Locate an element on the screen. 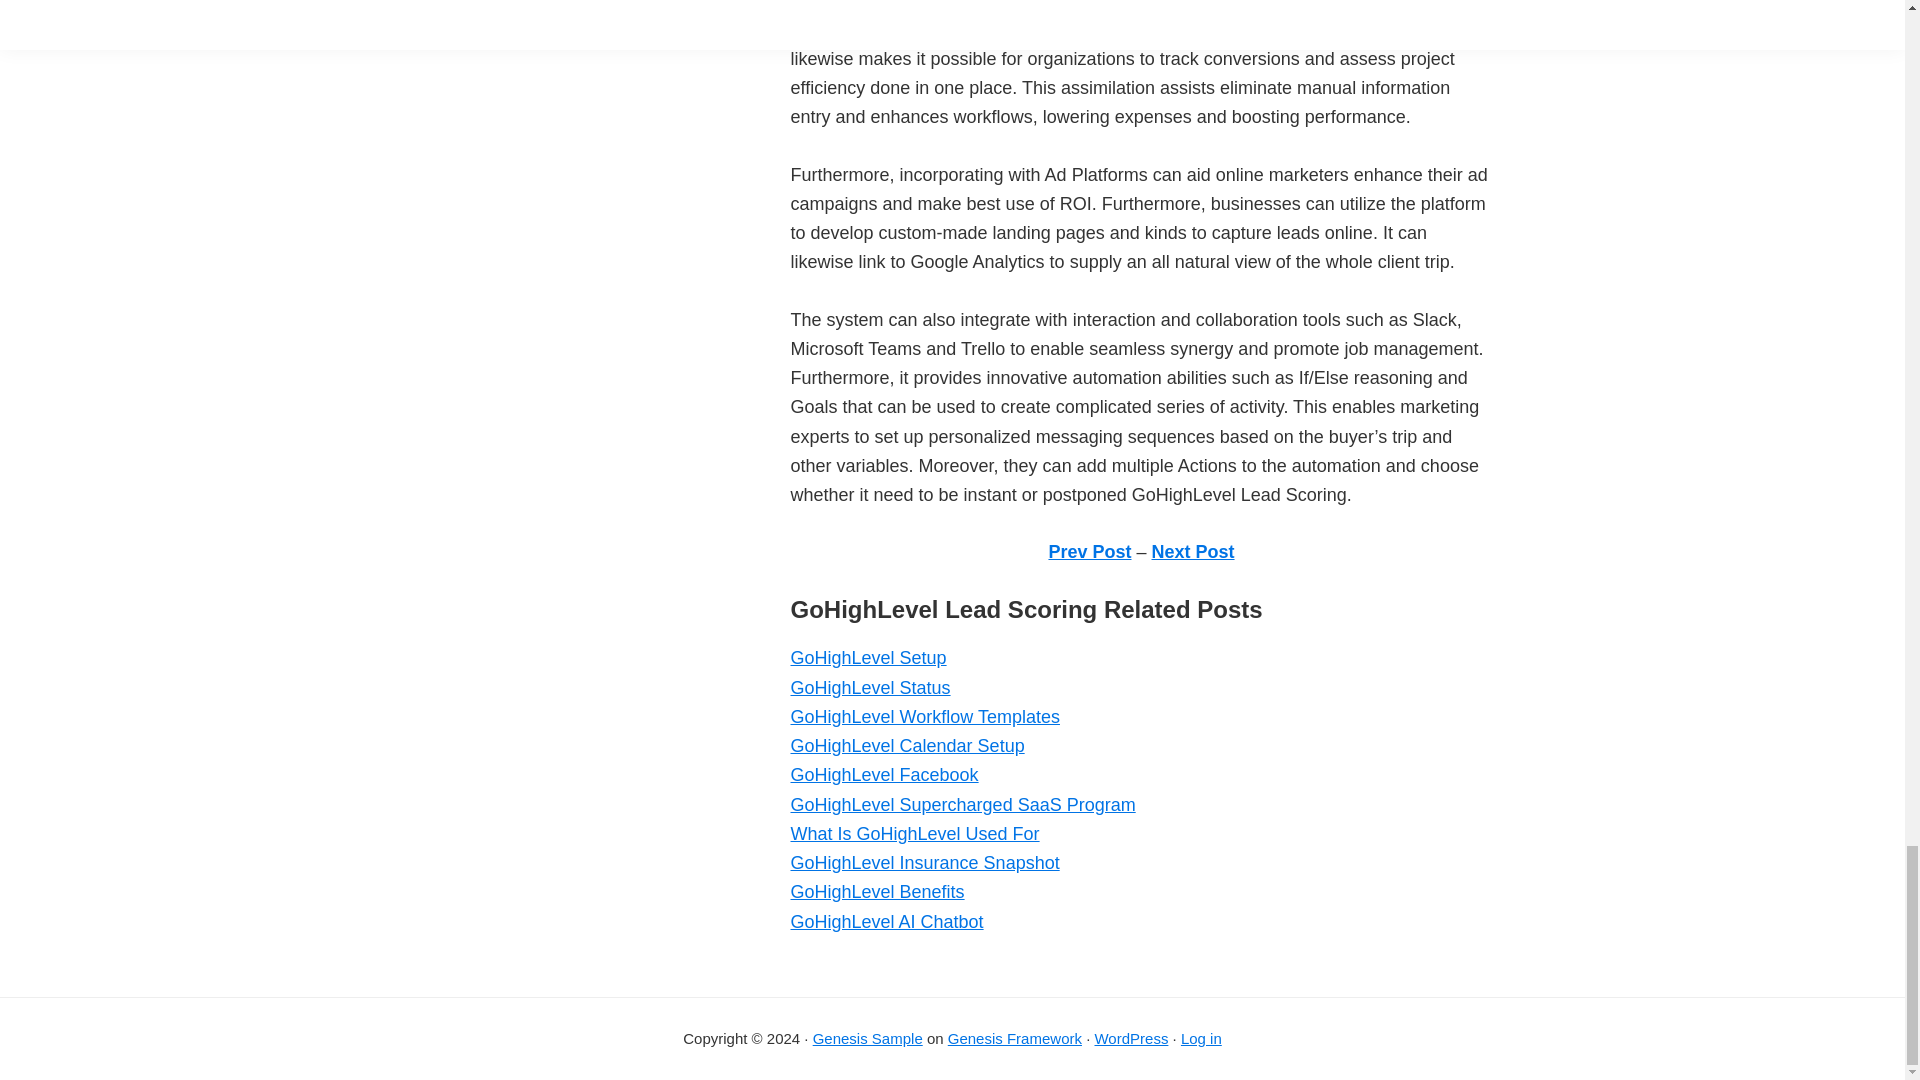 Image resolution: width=1920 pixels, height=1080 pixels. GoHighLevel AI Chatbot is located at coordinates (886, 922).